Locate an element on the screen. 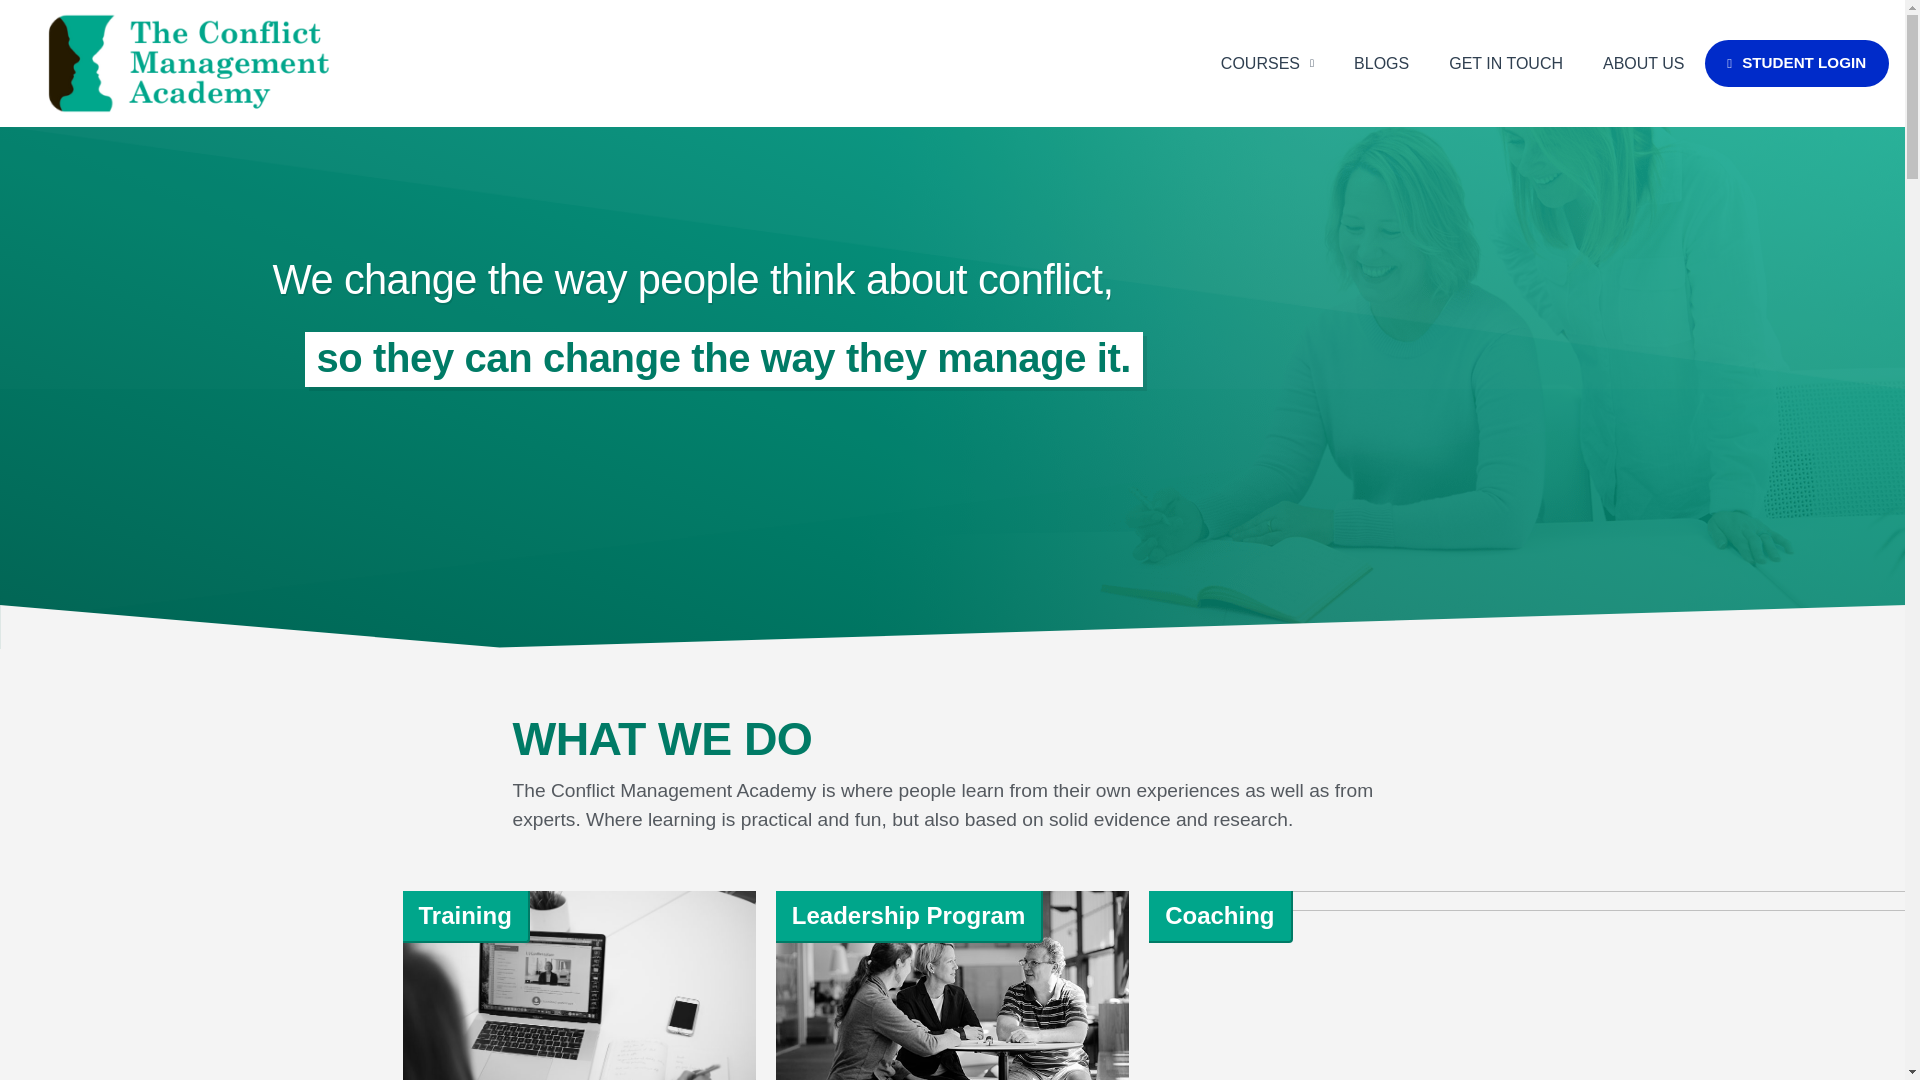 The image size is (1920, 1080). BLOGS is located at coordinates (1381, 62).